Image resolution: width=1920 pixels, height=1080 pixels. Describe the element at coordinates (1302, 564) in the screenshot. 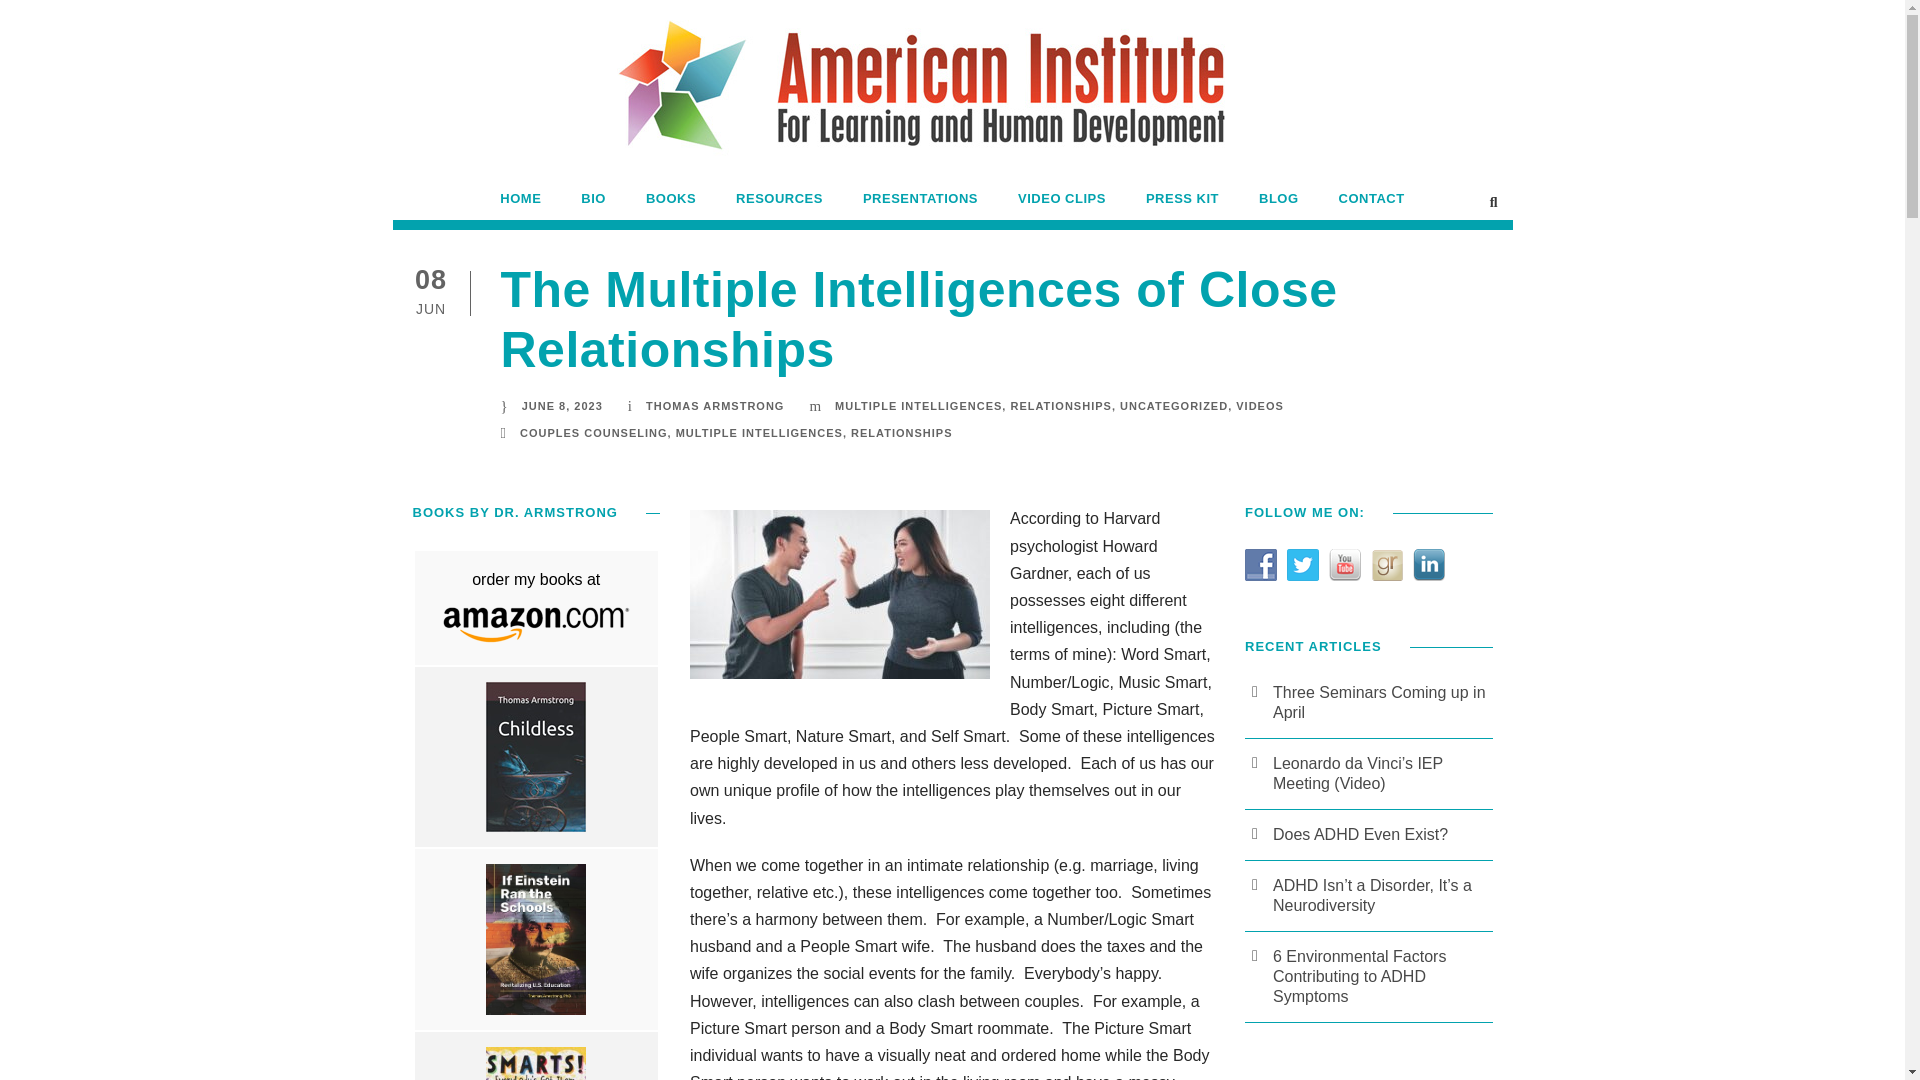

I see `Follow Us on Twitter` at that location.